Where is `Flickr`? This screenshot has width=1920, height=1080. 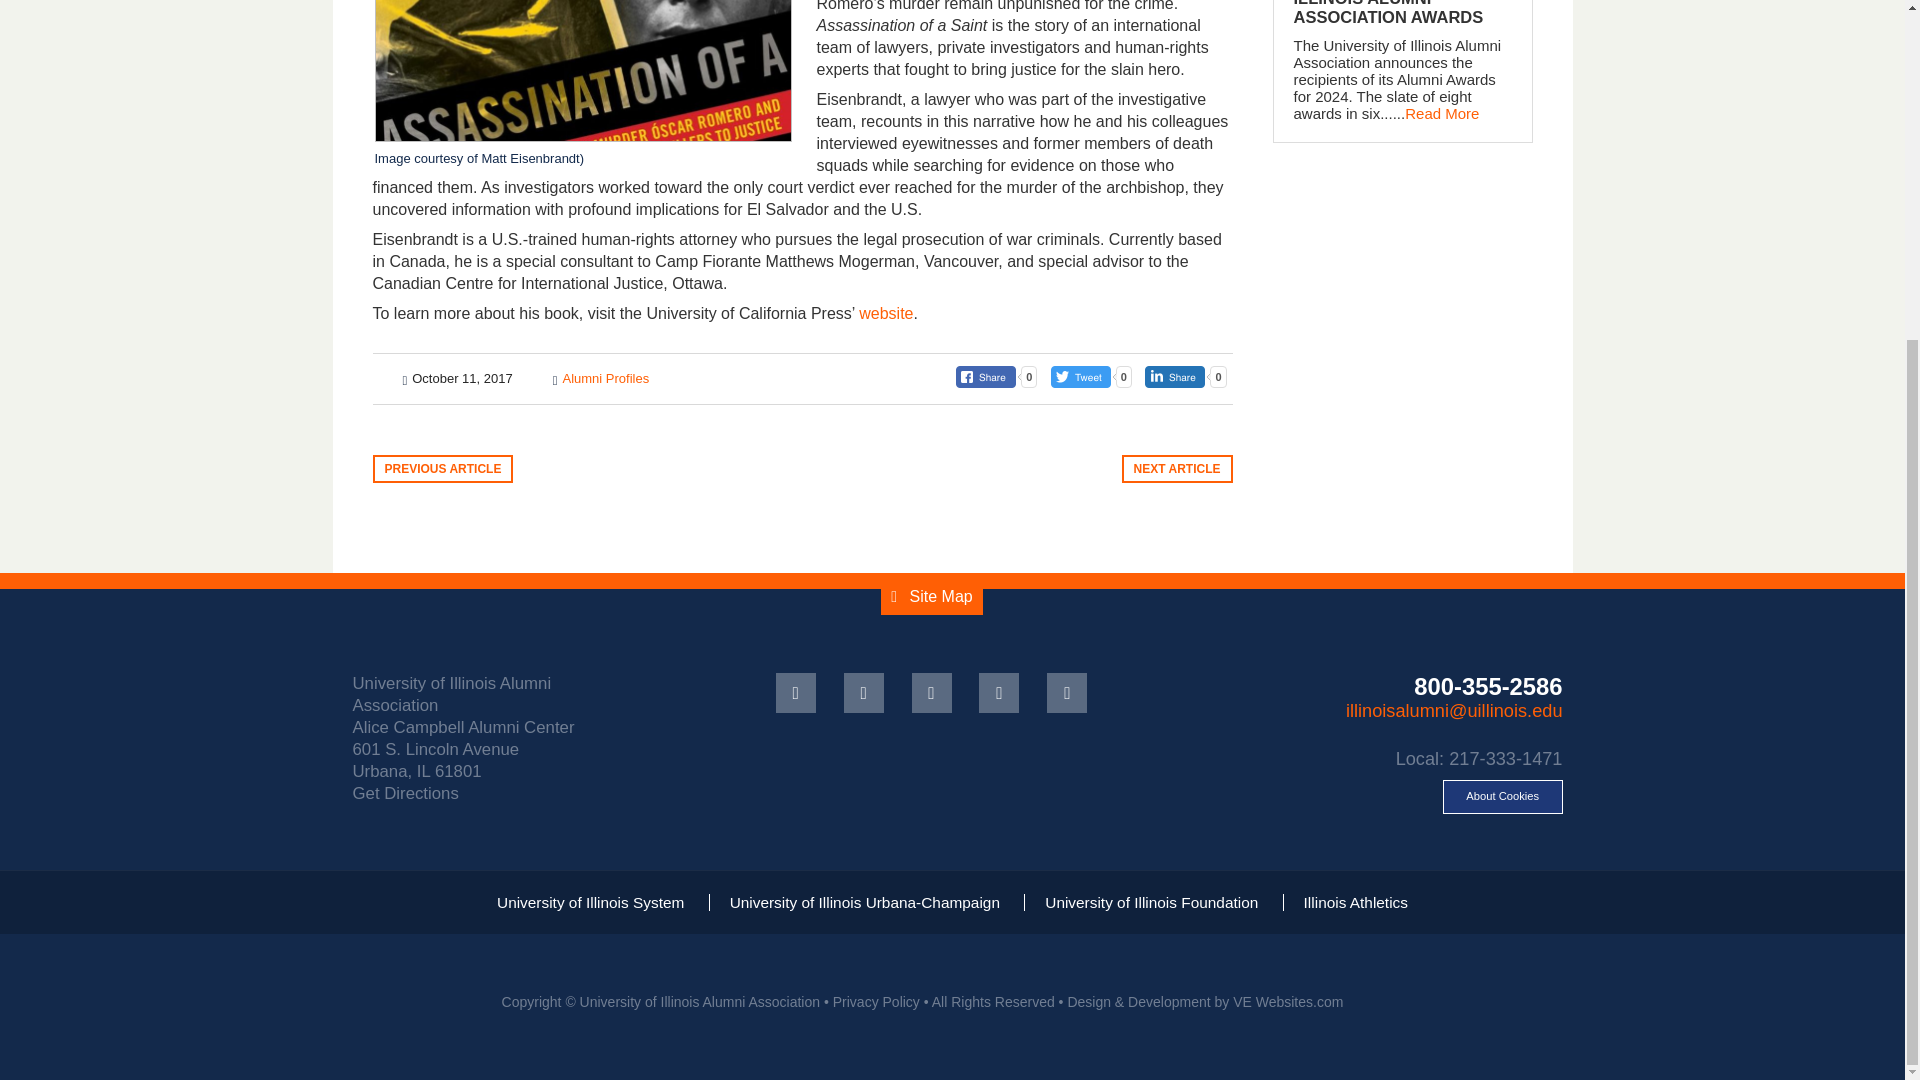 Flickr is located at coordinates (999, 692).